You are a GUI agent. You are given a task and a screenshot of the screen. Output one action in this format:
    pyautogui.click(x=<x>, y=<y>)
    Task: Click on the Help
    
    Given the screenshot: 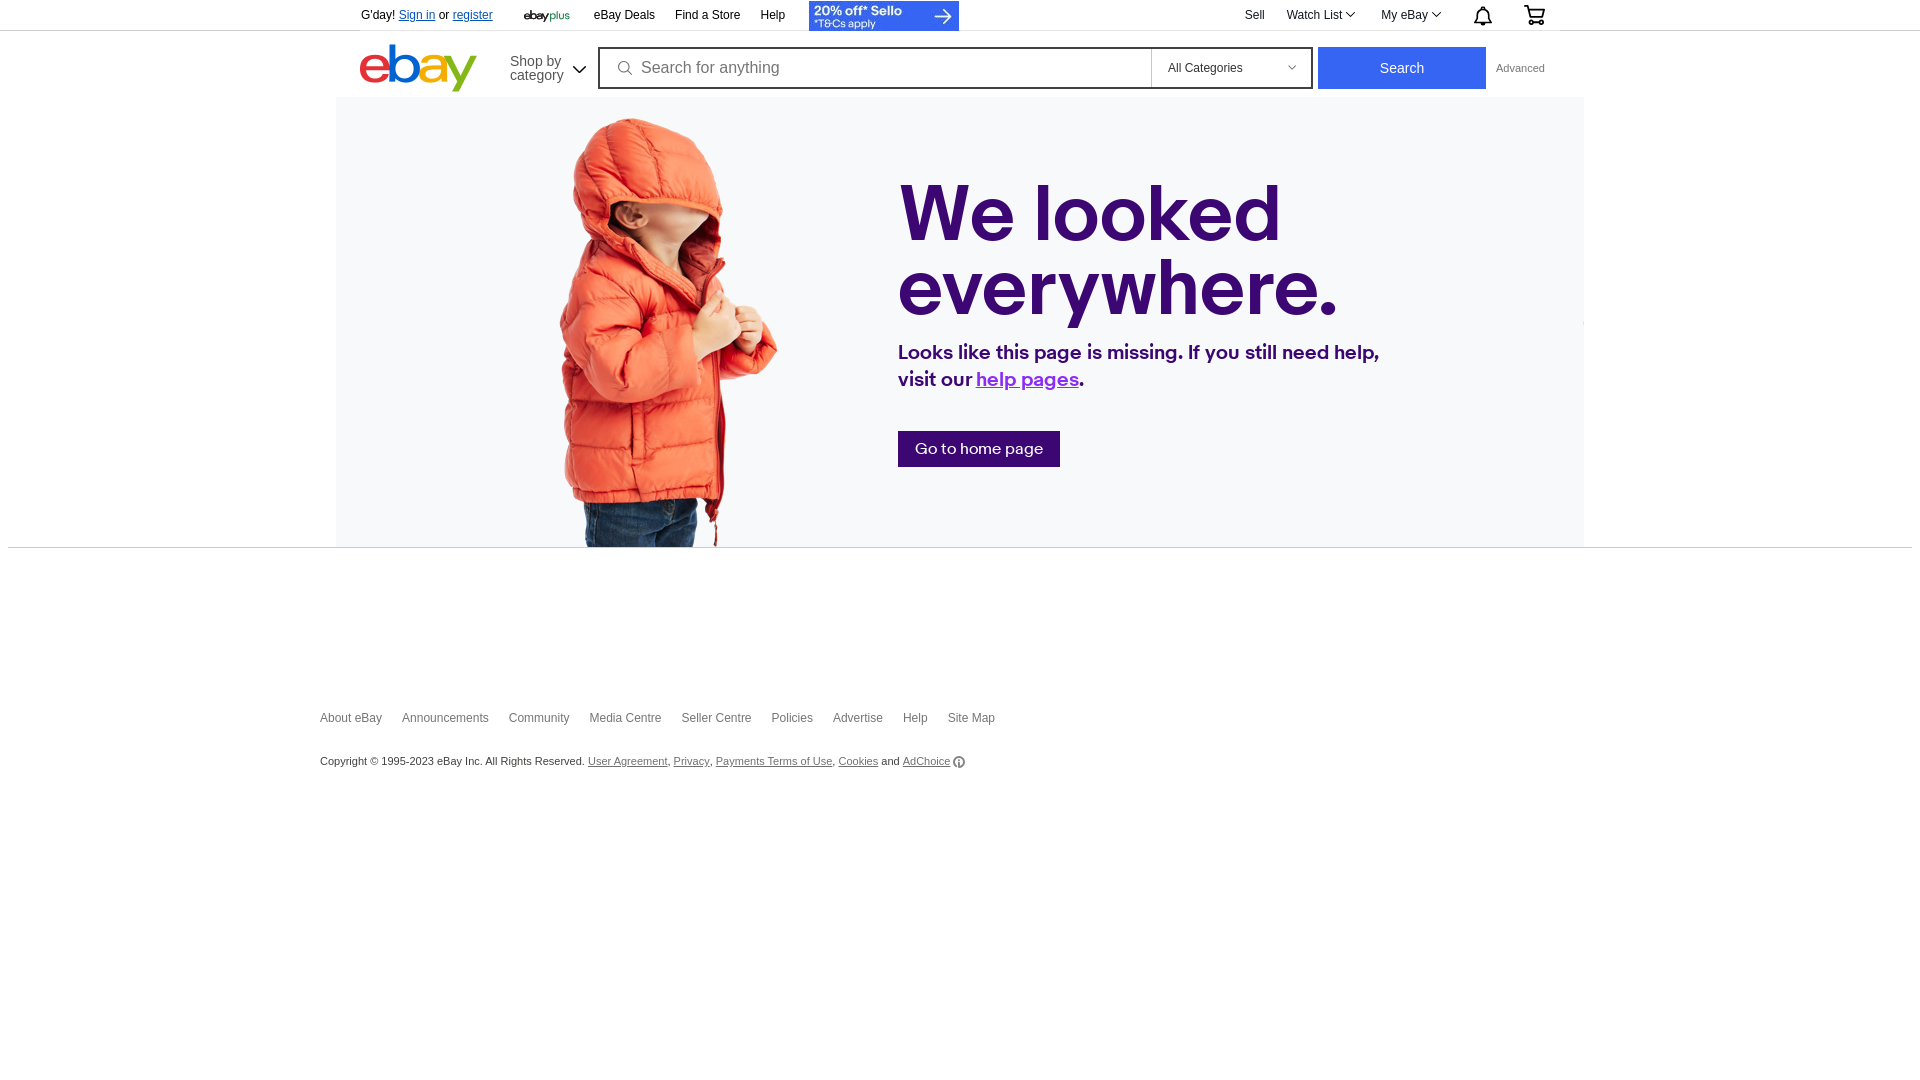 What is the action you would take?
    pyautogui.click(x=926, y=723)
    